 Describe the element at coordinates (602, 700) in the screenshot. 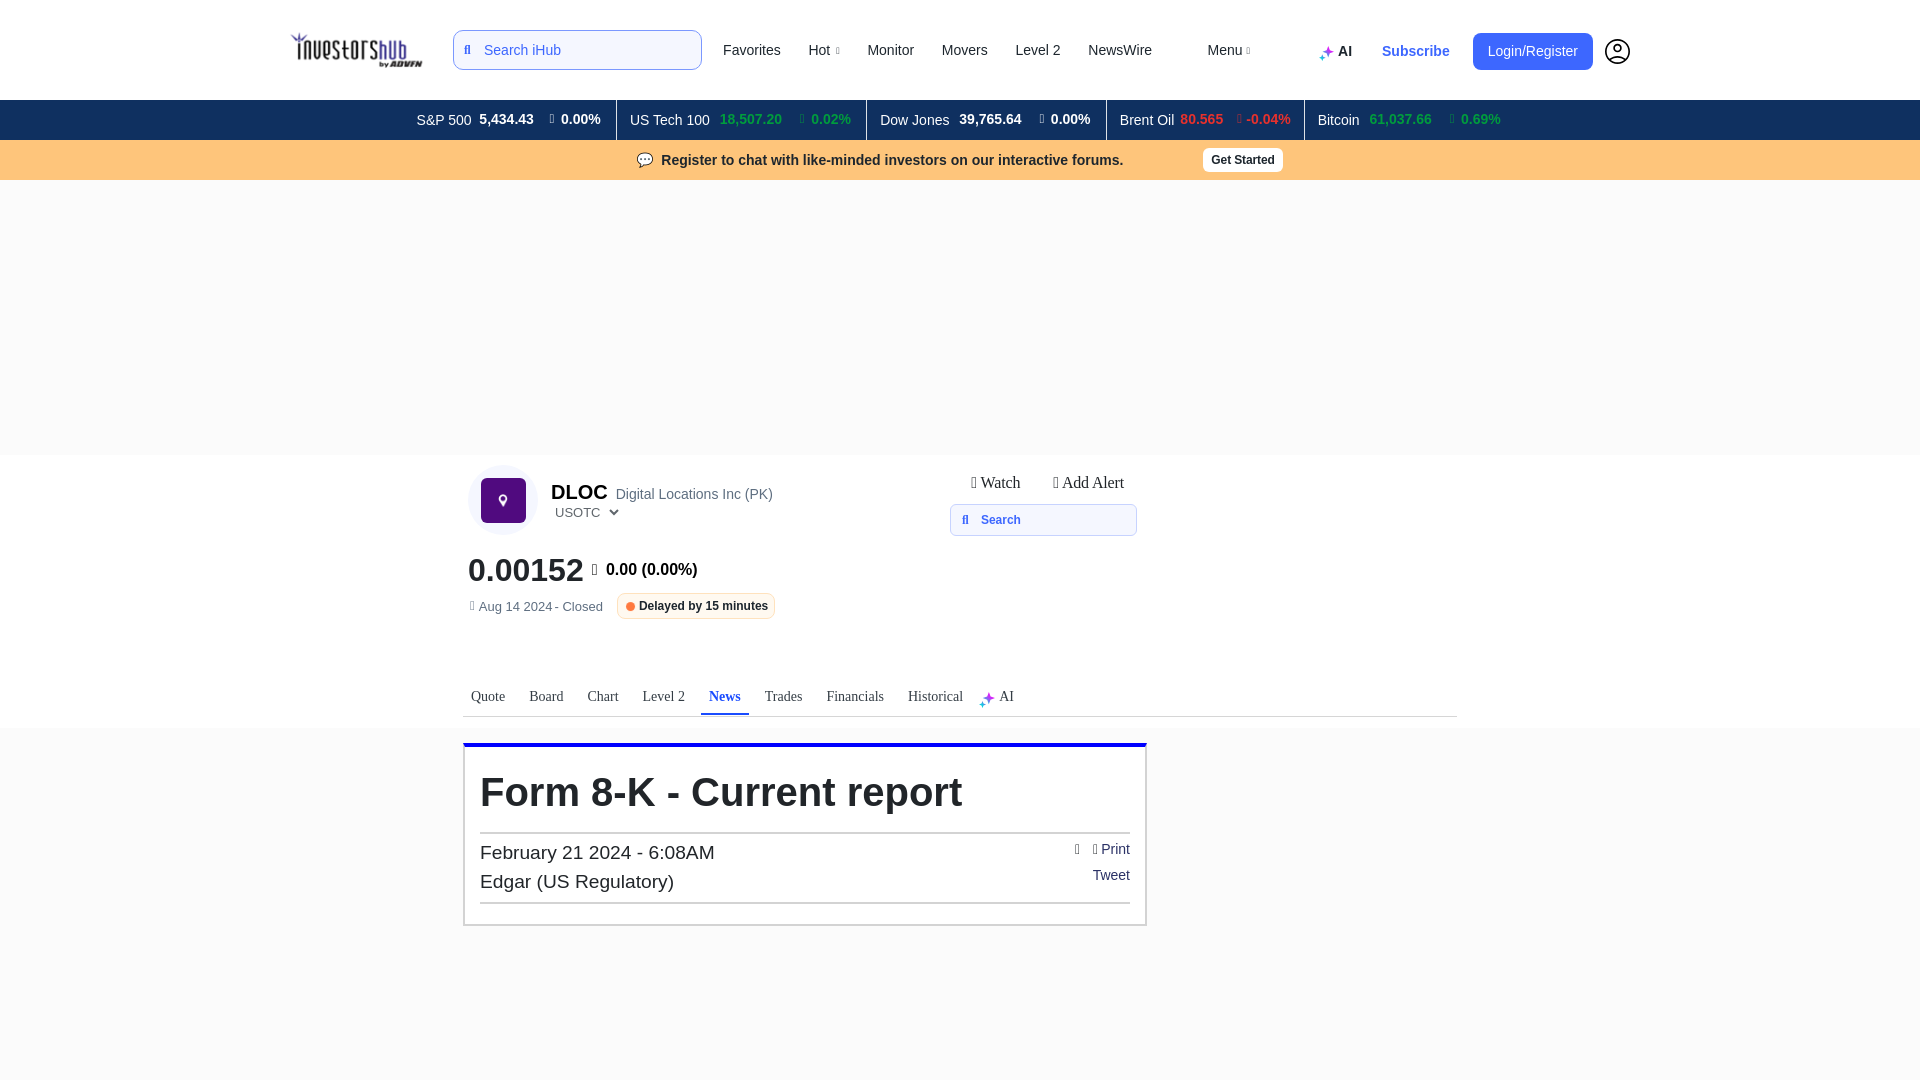

I see `Chart of DLOC` at that location.